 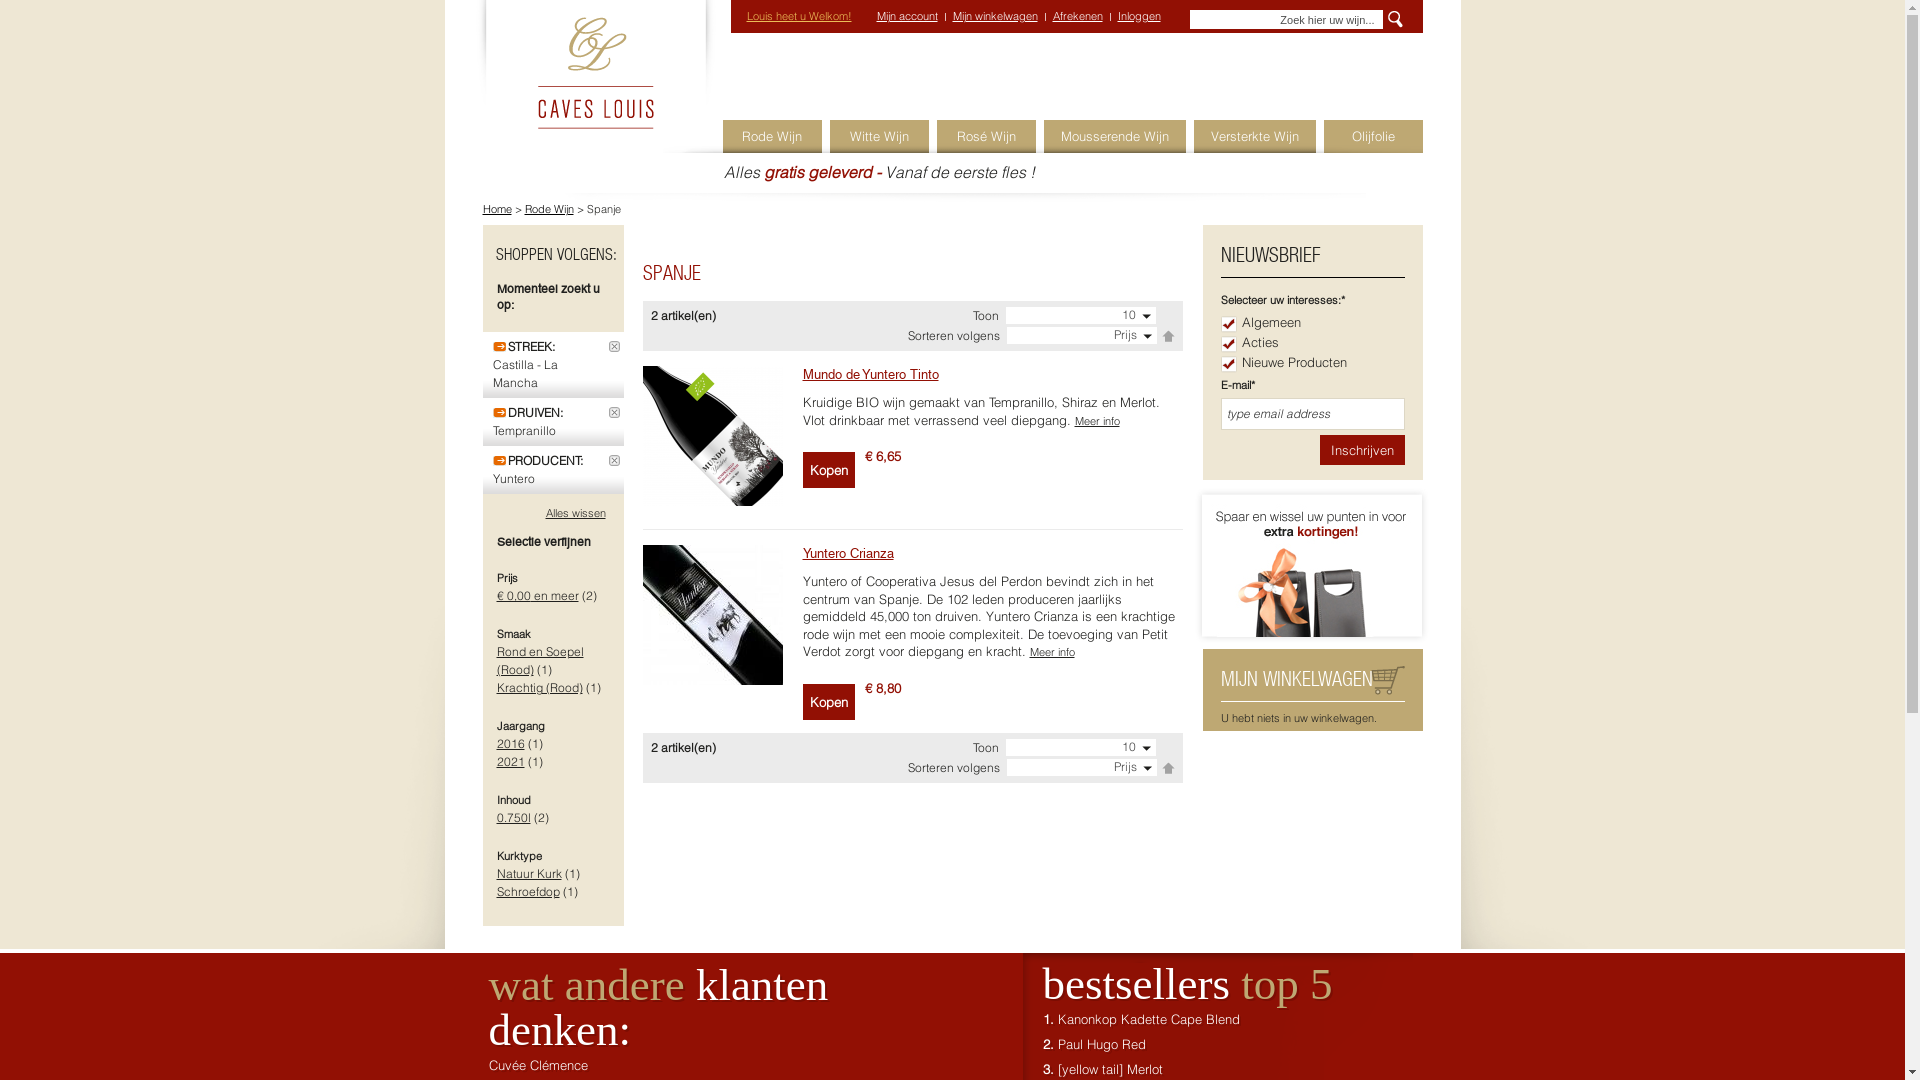 I want to click on Krachtig (Rood), so click(x=539, y=688).